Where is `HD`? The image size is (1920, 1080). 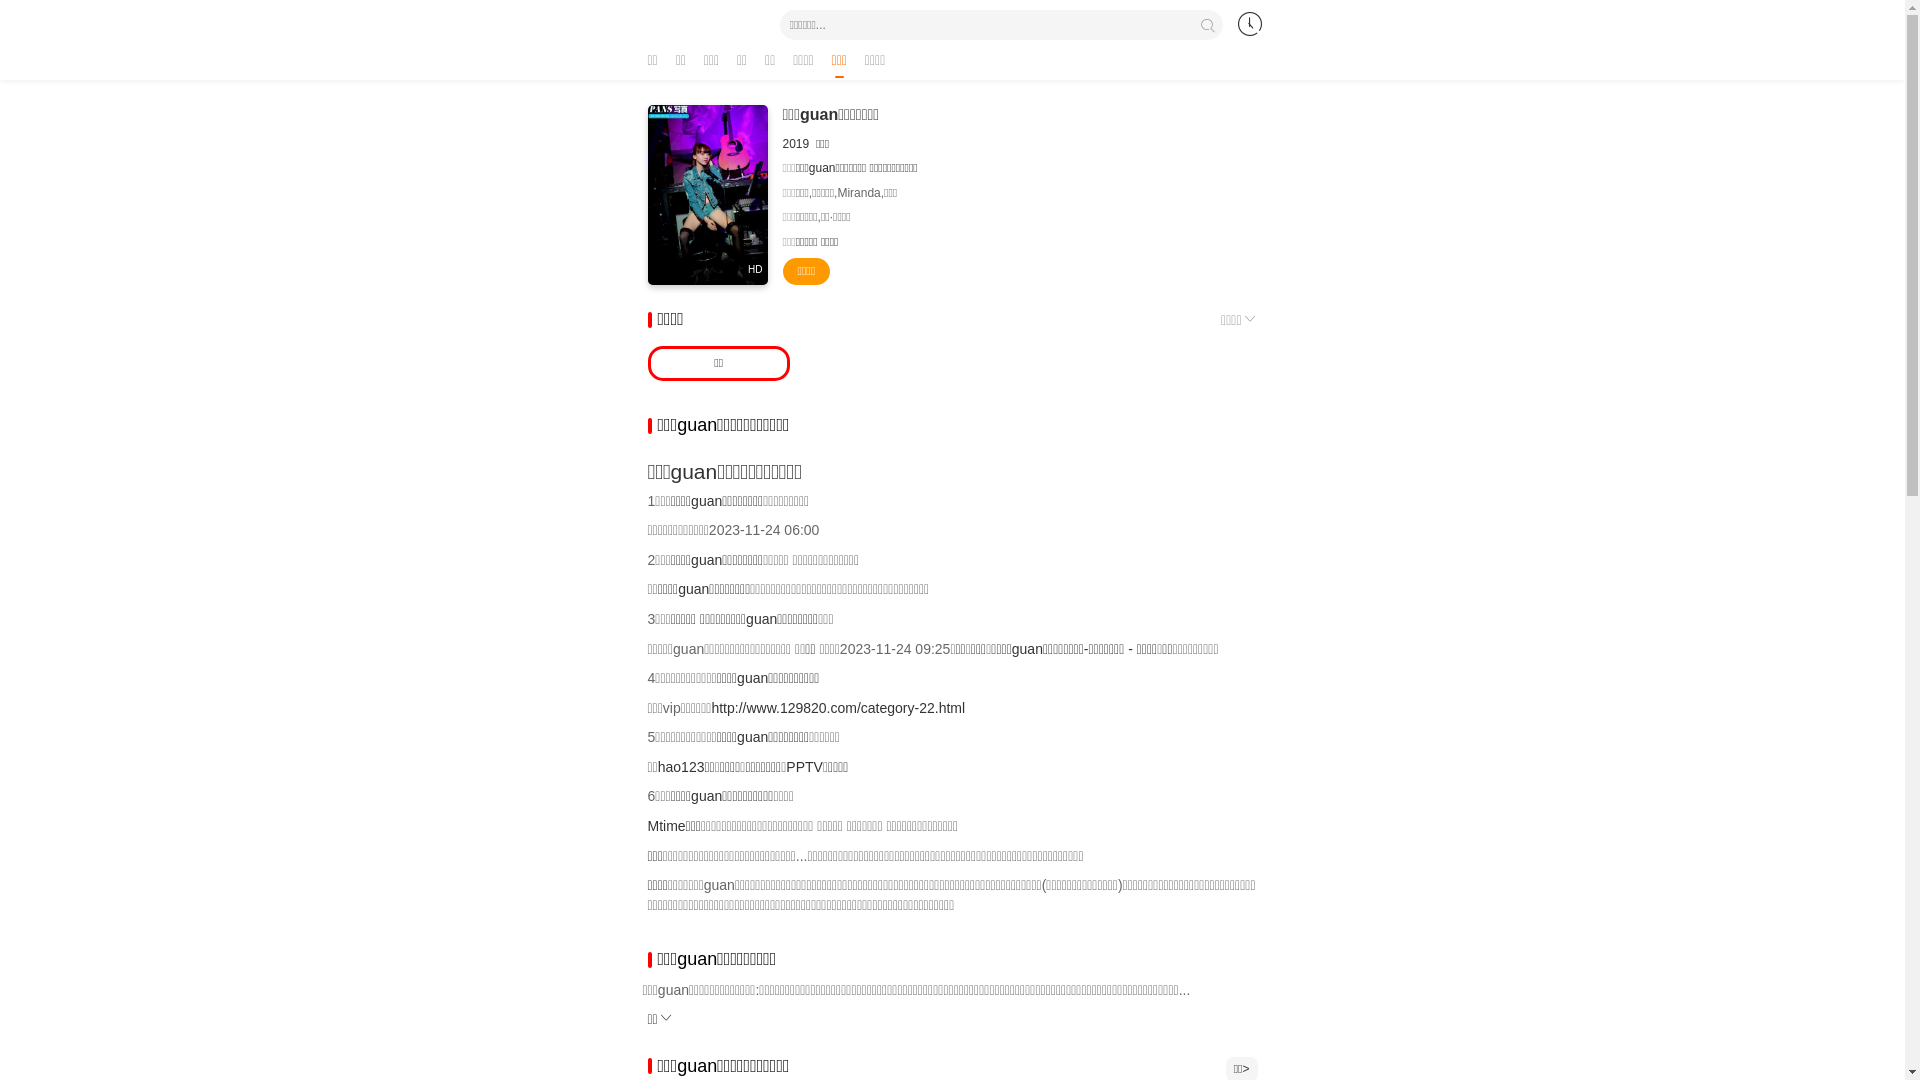 HD is located at coordinates (708, 195).